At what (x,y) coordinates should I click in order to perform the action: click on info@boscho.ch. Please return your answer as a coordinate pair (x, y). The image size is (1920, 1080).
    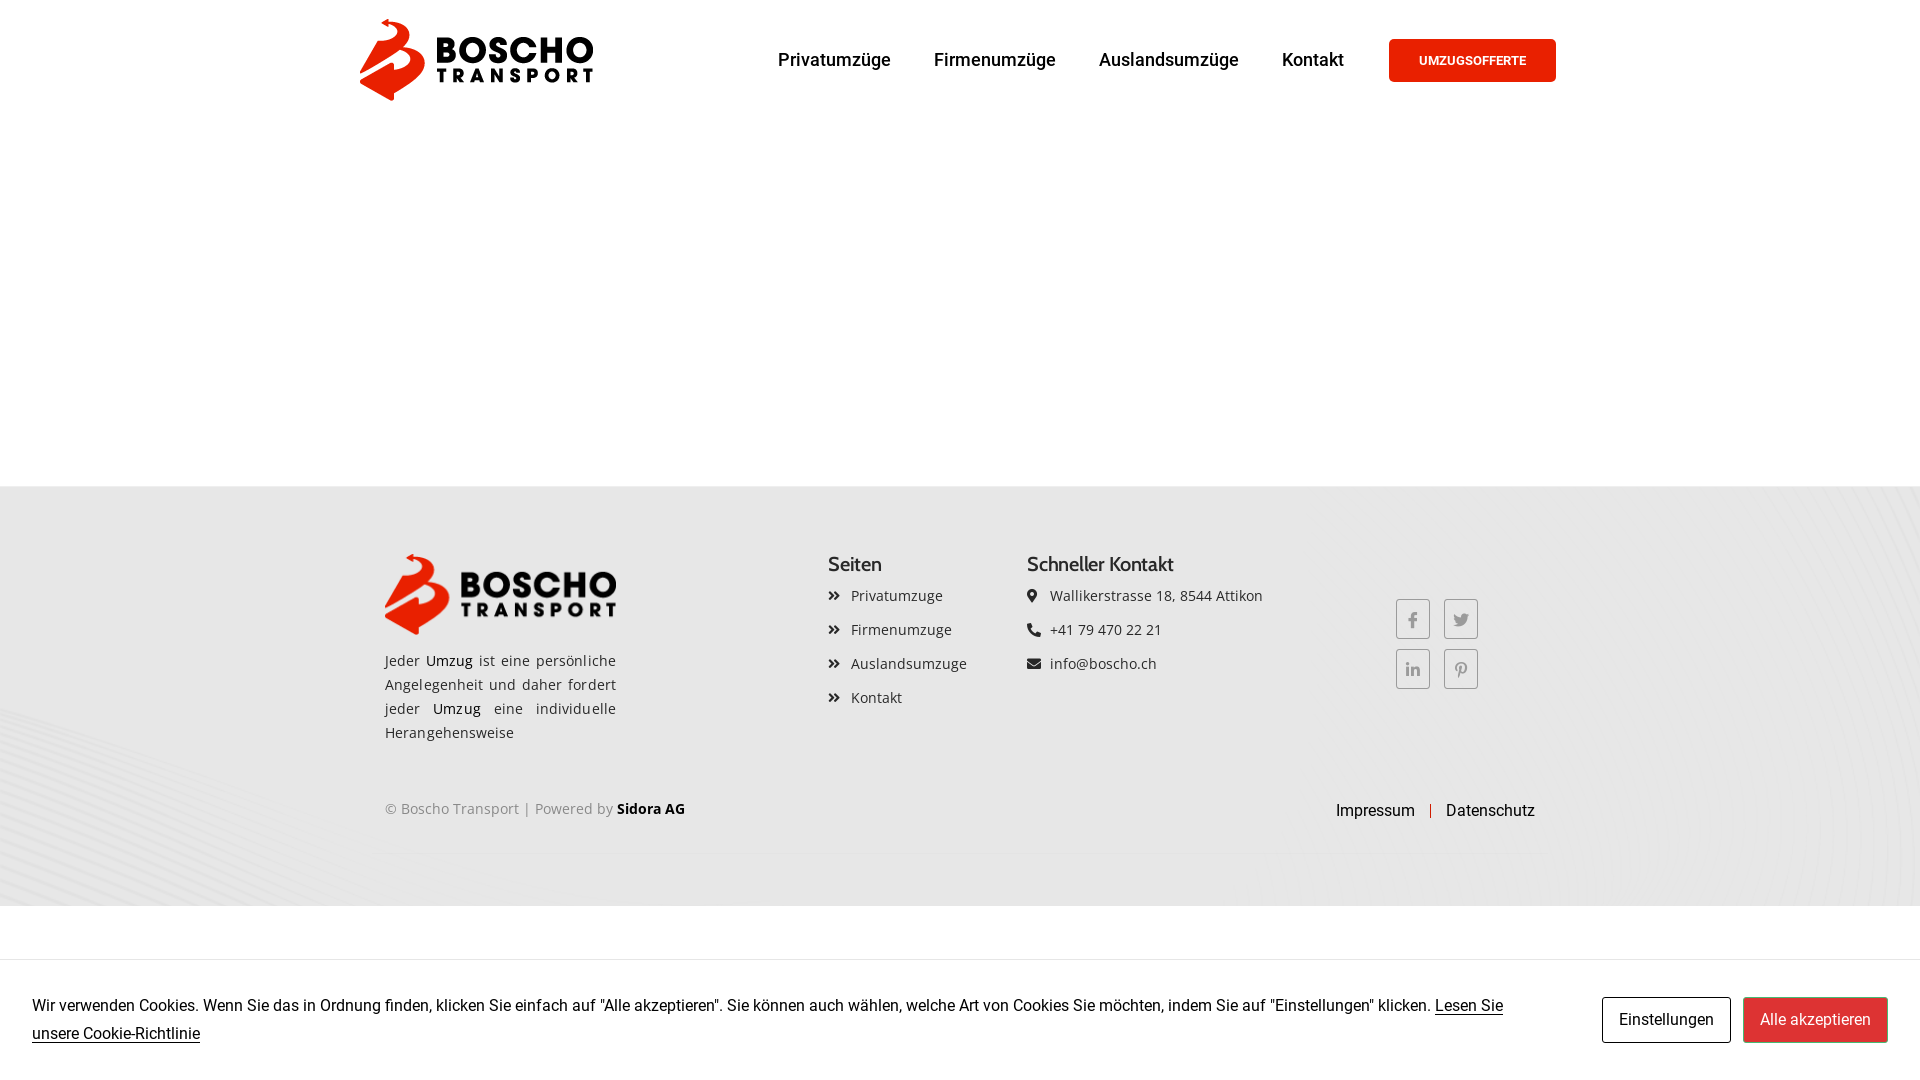
    Looking at the image, I should click on (1162, 664).